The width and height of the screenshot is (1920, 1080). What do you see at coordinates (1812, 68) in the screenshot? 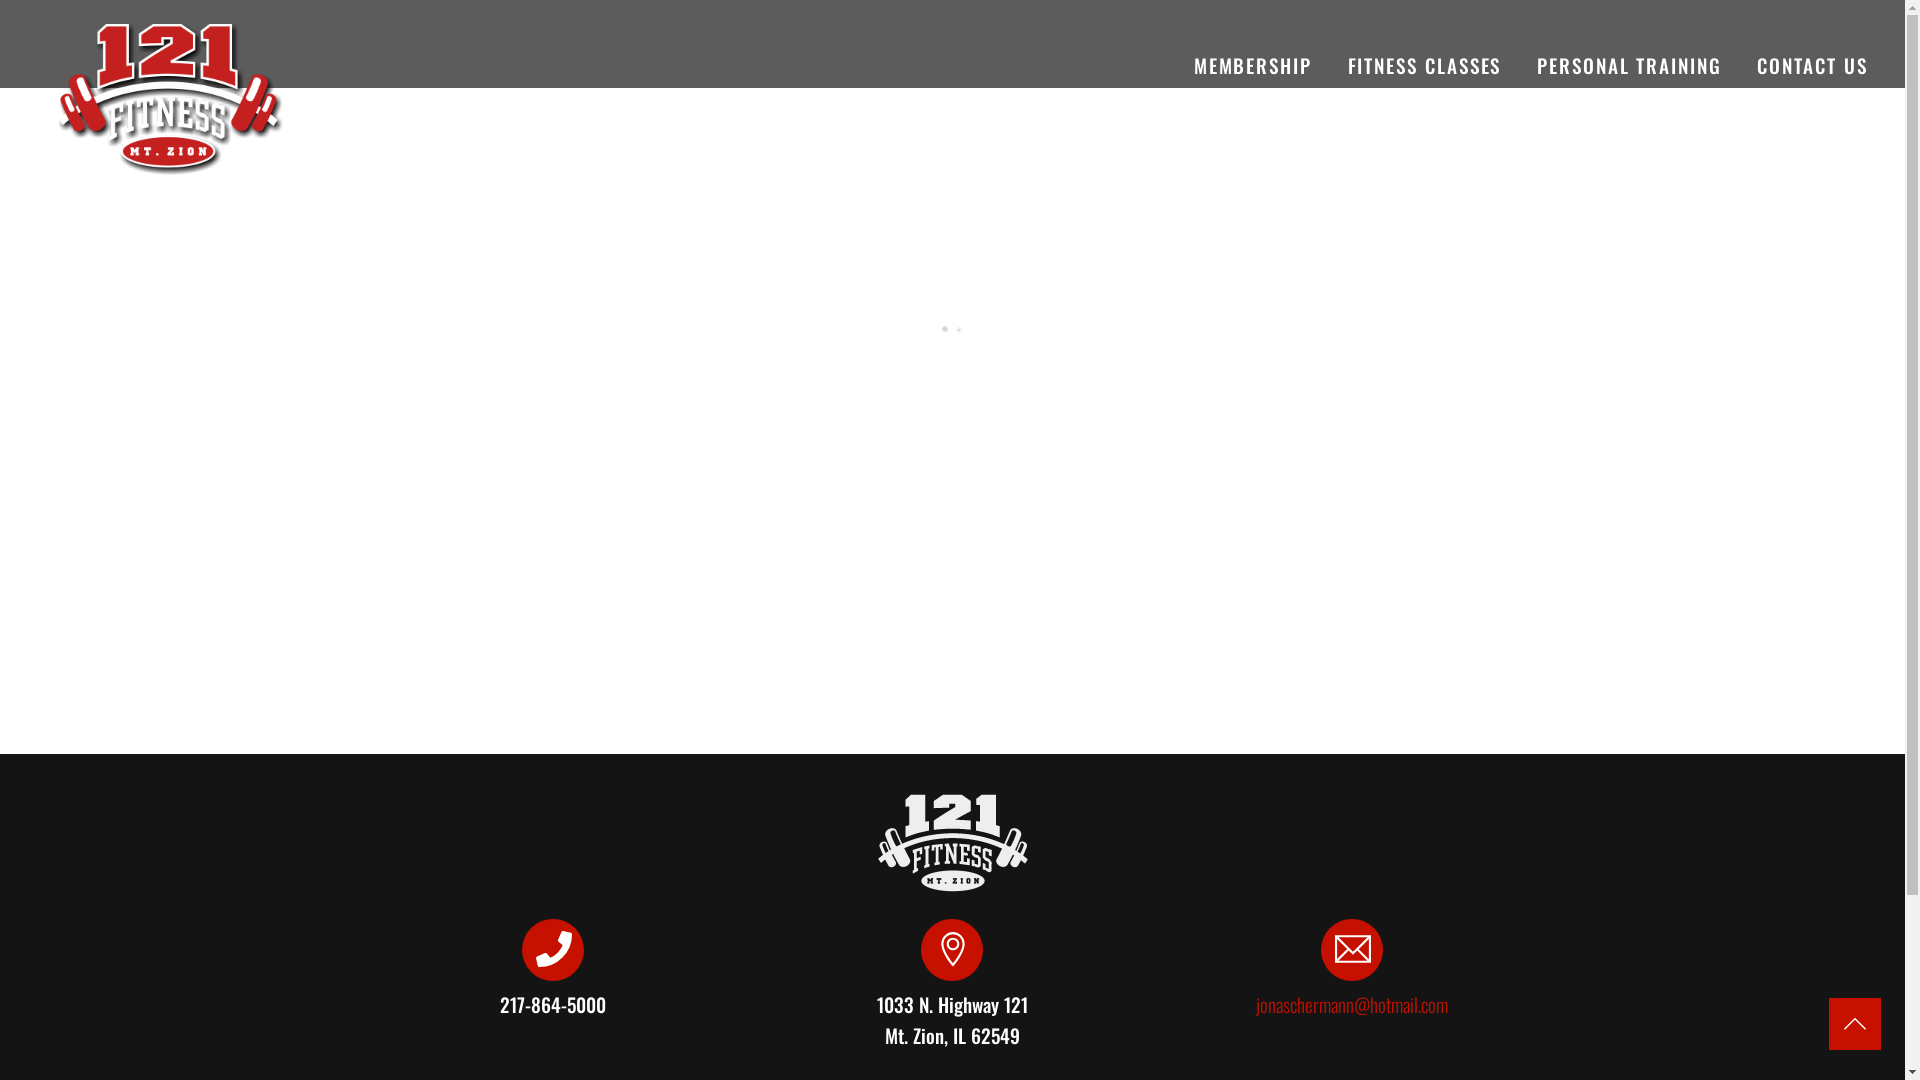
I see `CONTACT US` at bounding box center [1812, 68].